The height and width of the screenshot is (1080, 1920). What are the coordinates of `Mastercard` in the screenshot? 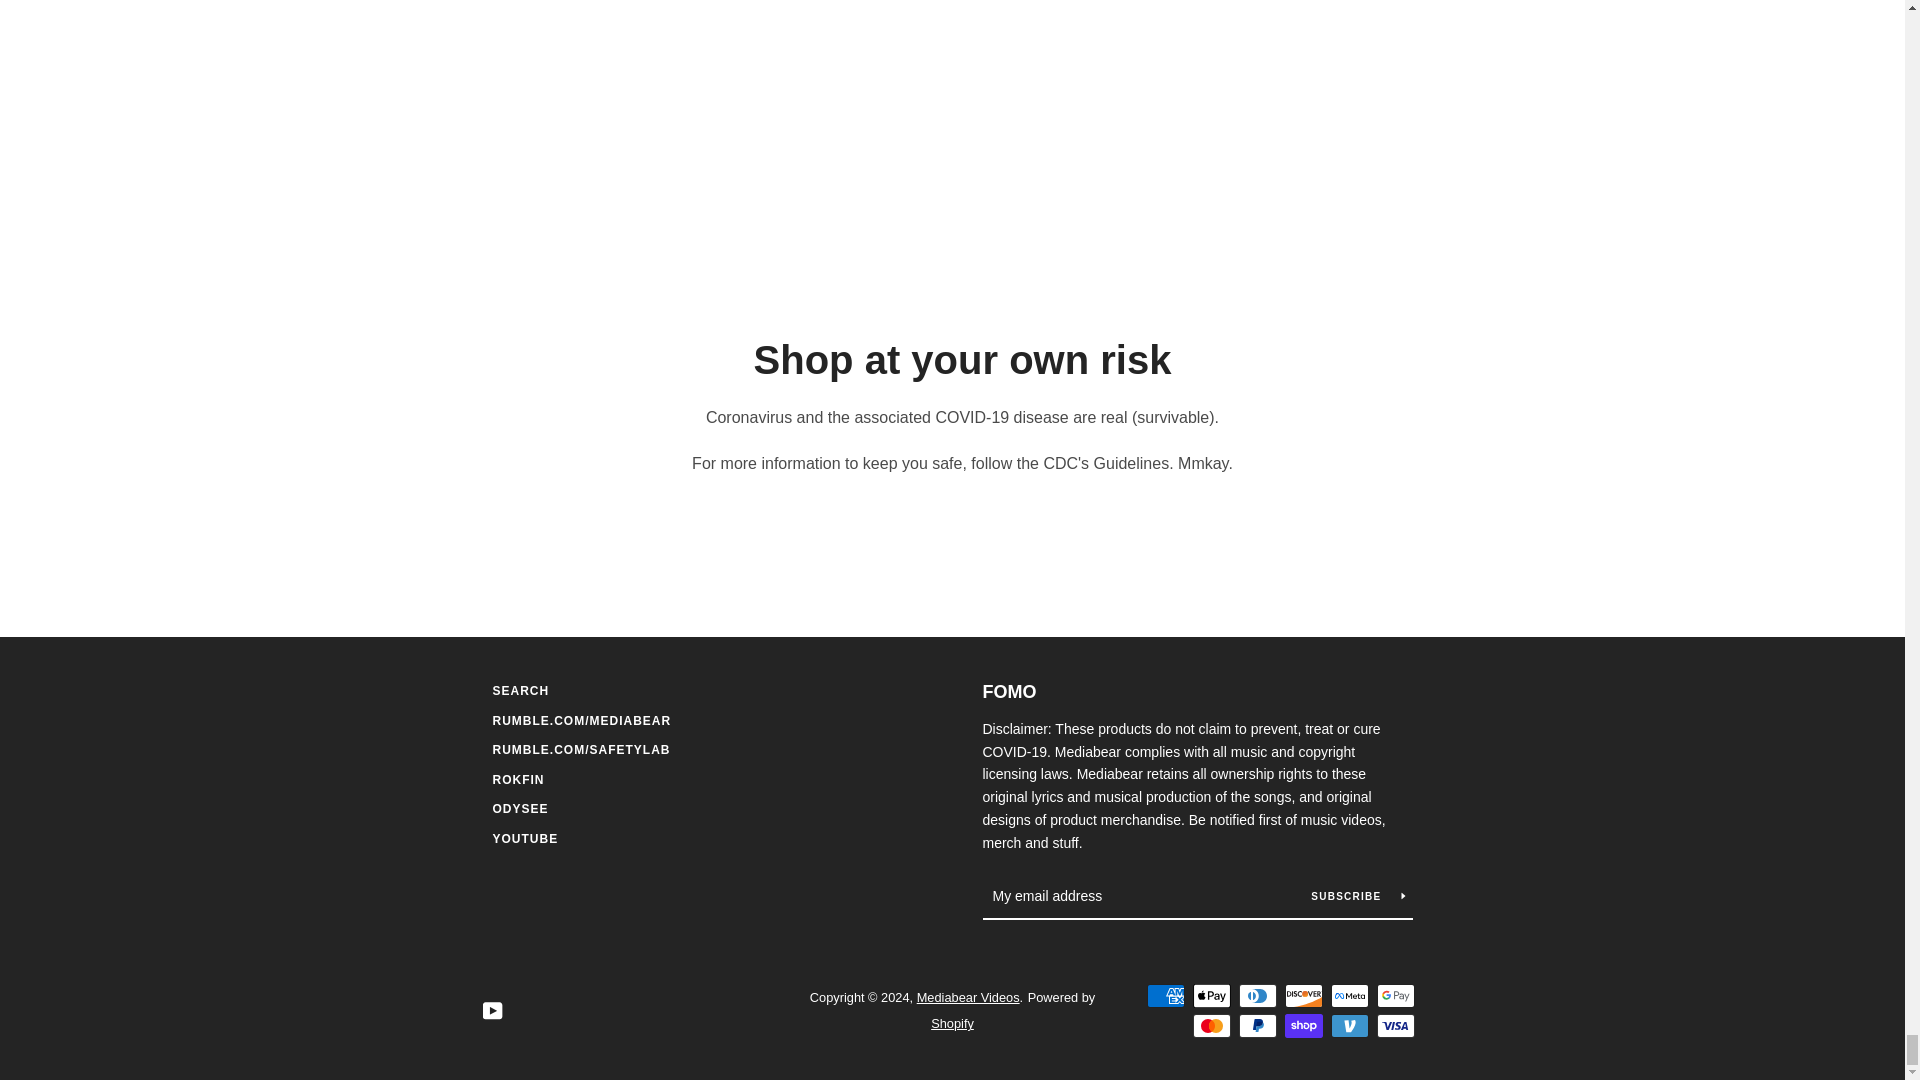 It's located at (1211, 1026).